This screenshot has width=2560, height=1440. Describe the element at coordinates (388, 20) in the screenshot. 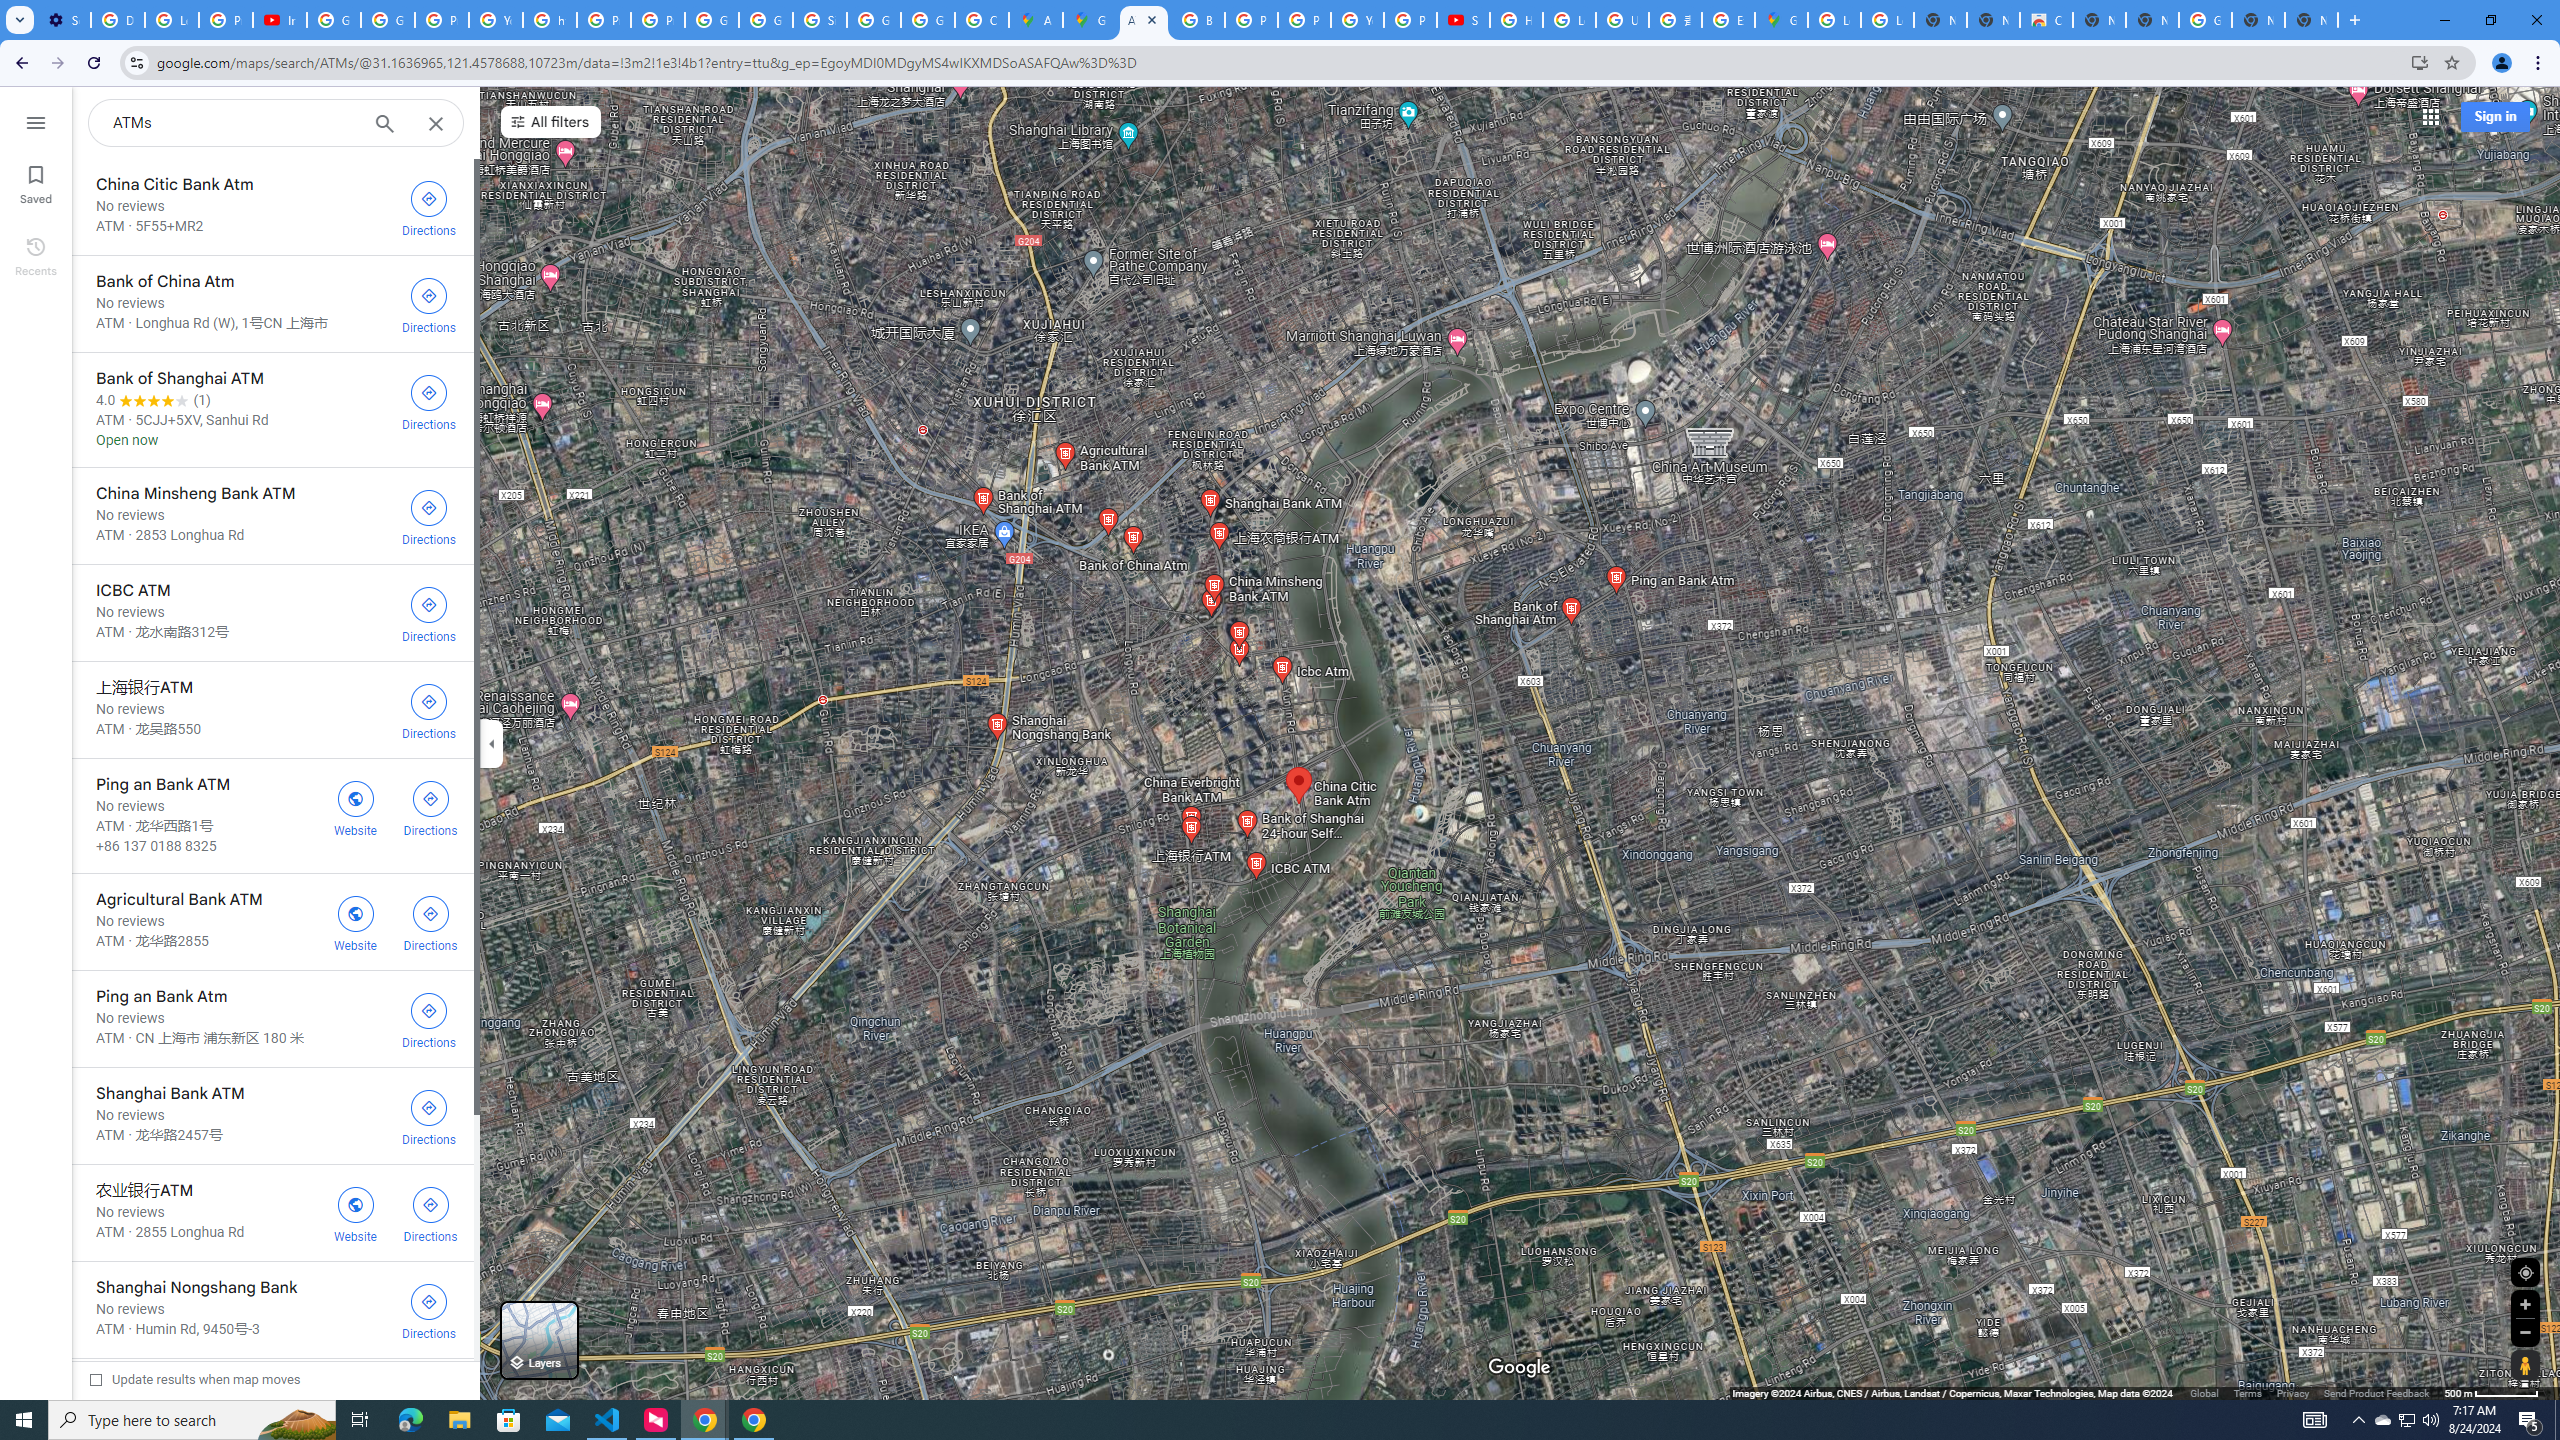

I see `Google Account Help` at that location.